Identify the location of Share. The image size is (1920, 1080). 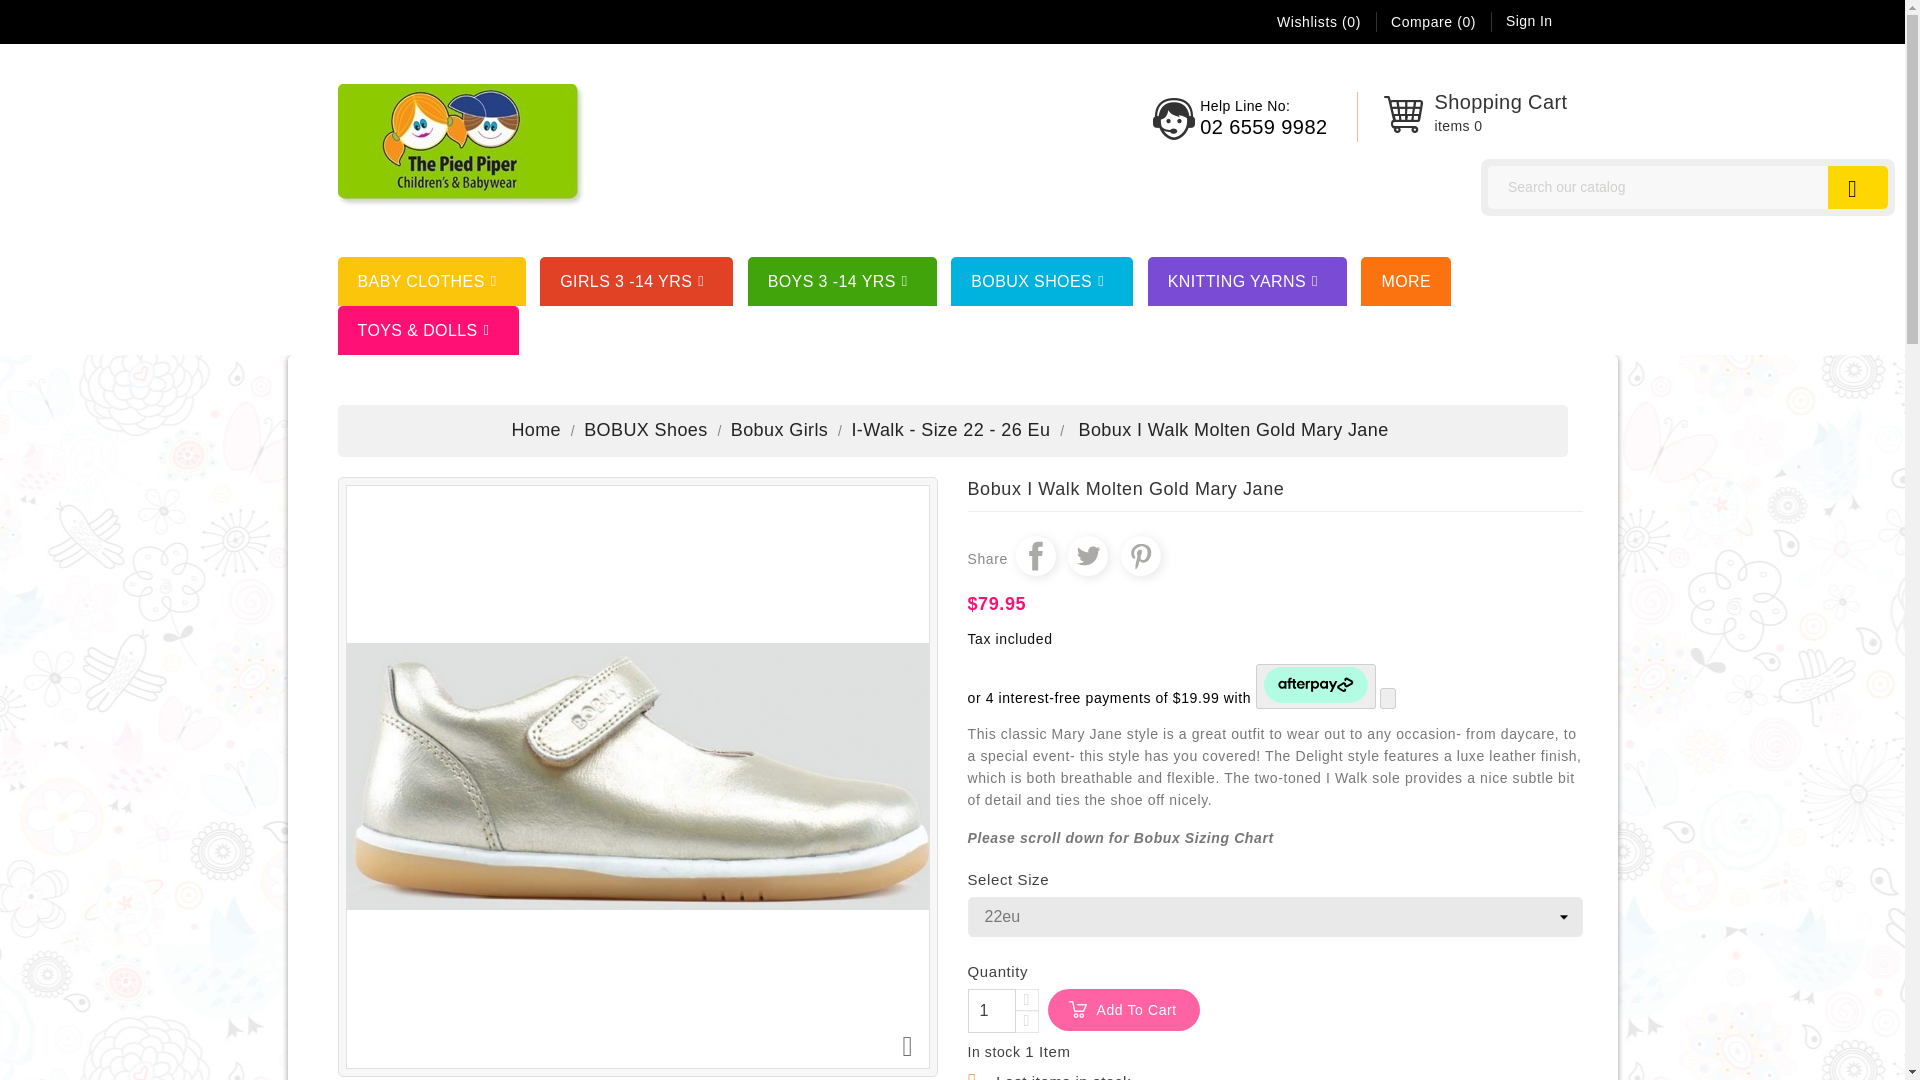
(1036, 555).